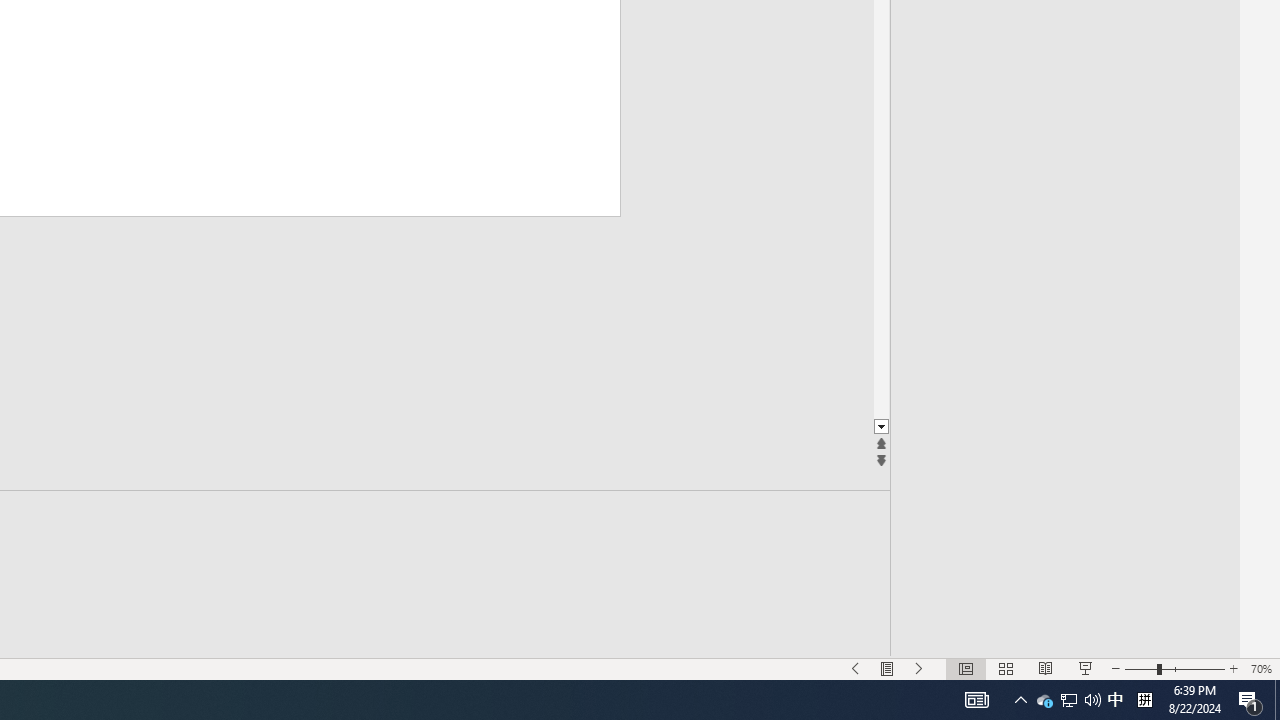  What do you see at coordinates (1174, 668) in the screenshot?
I see `Zoom` at bounding box center [1174, 668].